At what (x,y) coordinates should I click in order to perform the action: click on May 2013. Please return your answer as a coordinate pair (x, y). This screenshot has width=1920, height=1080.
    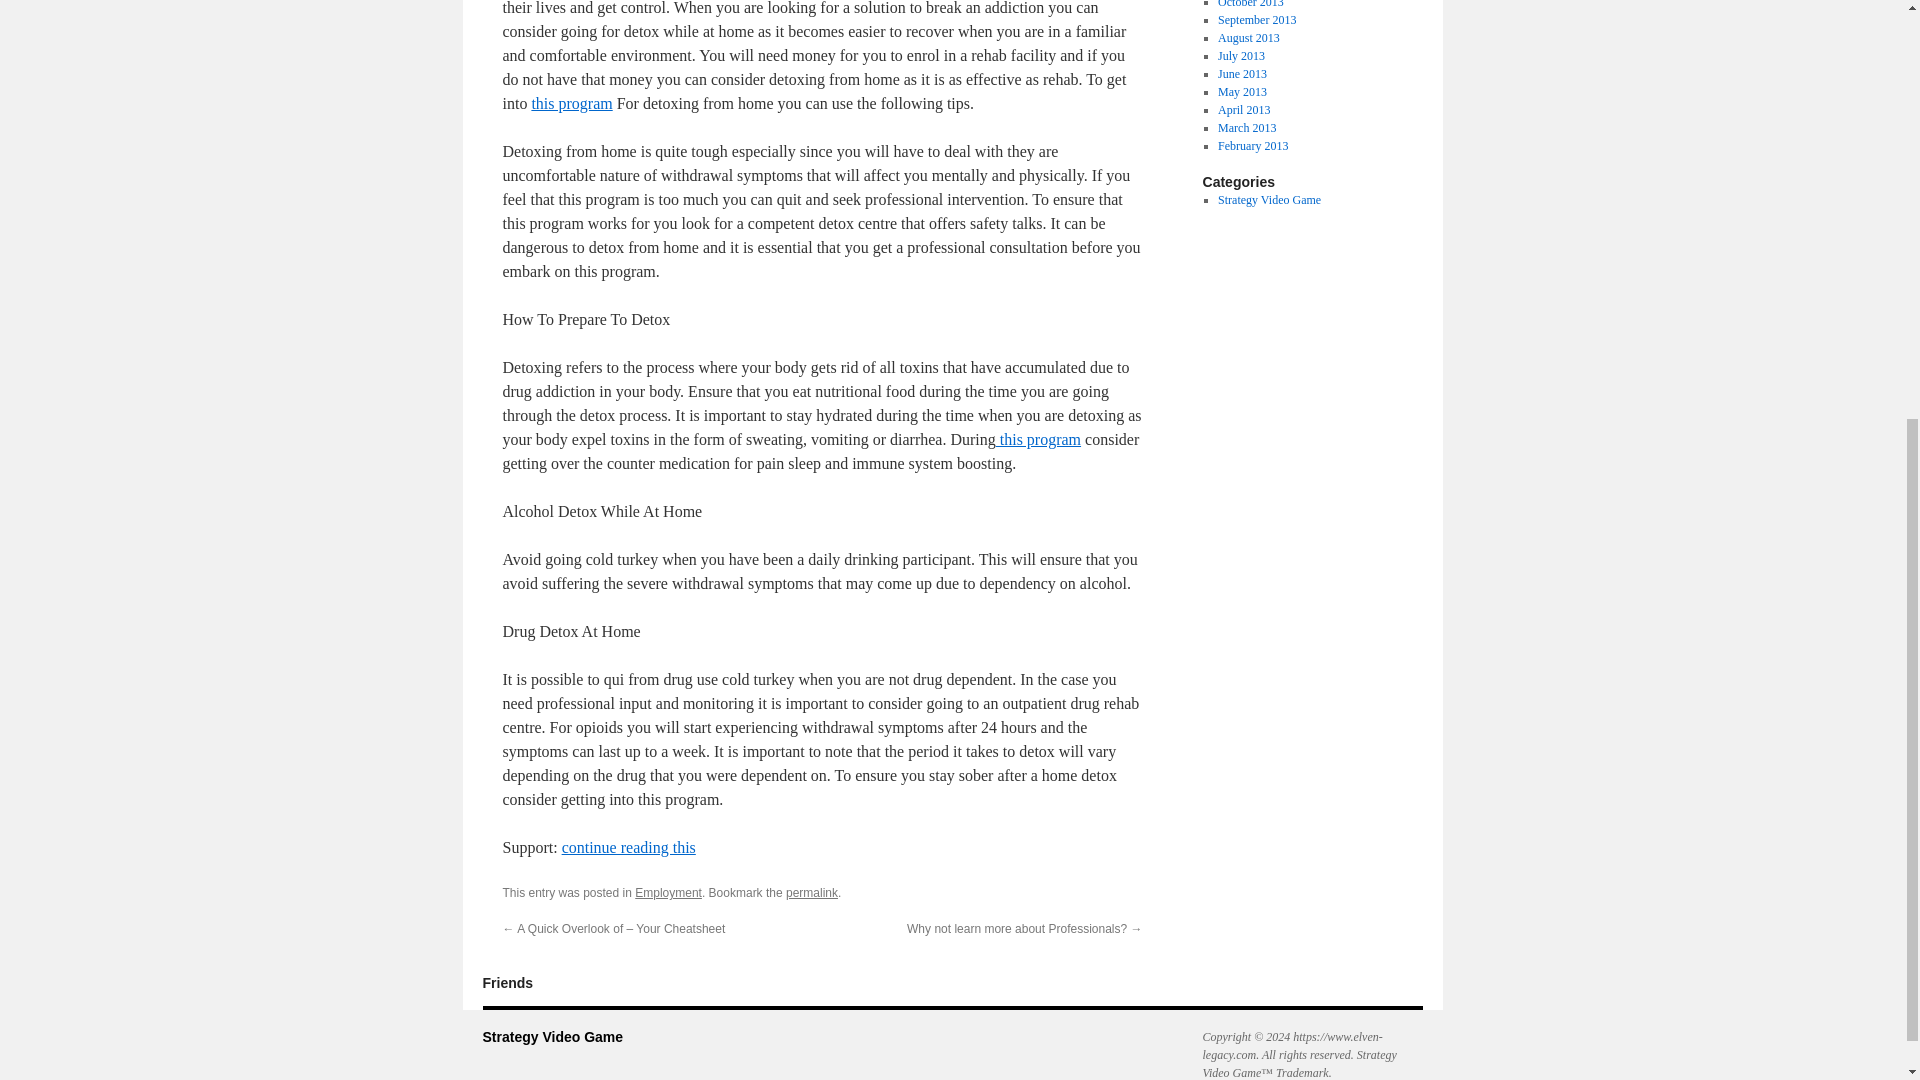
    Looking at the image, I should click on (1242, 92).